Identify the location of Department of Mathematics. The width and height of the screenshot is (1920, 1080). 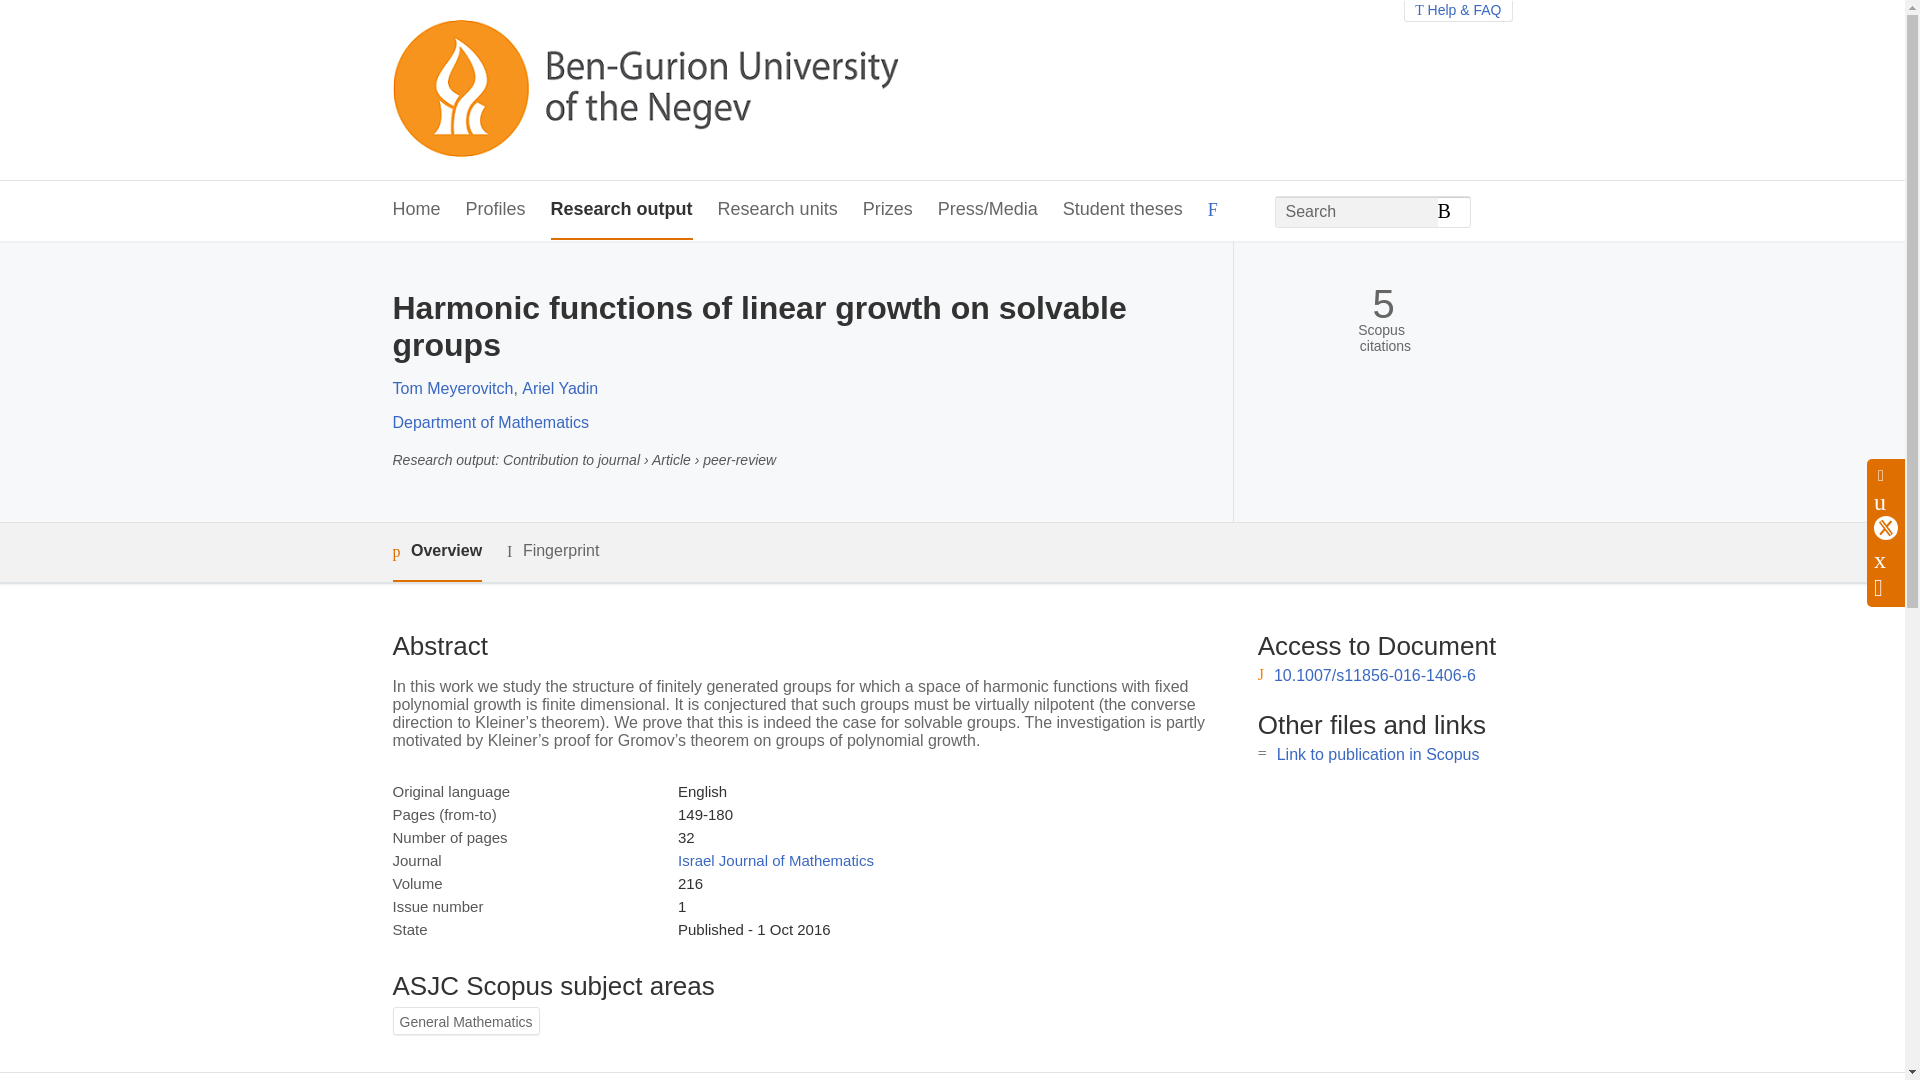
(490, 422).